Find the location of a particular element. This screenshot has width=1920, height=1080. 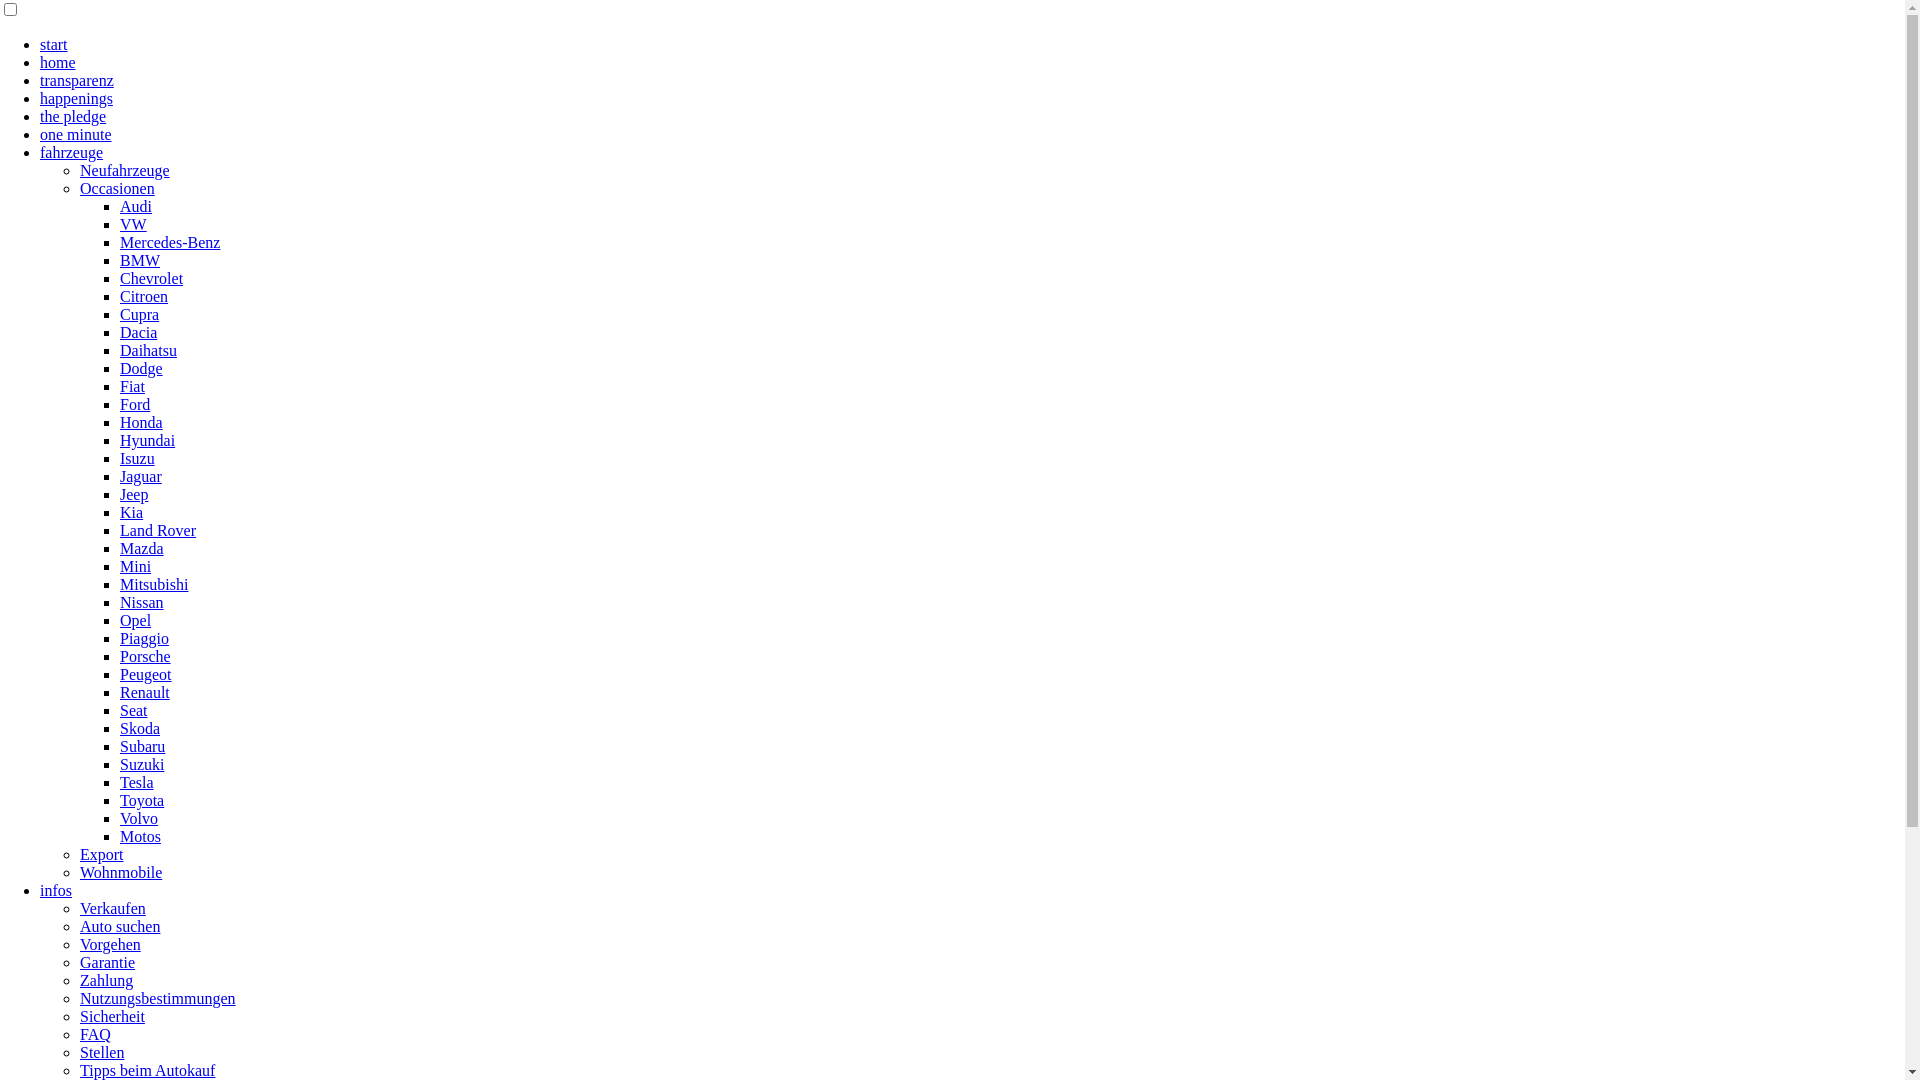

Piaggio is located at coordinates (144, 638).